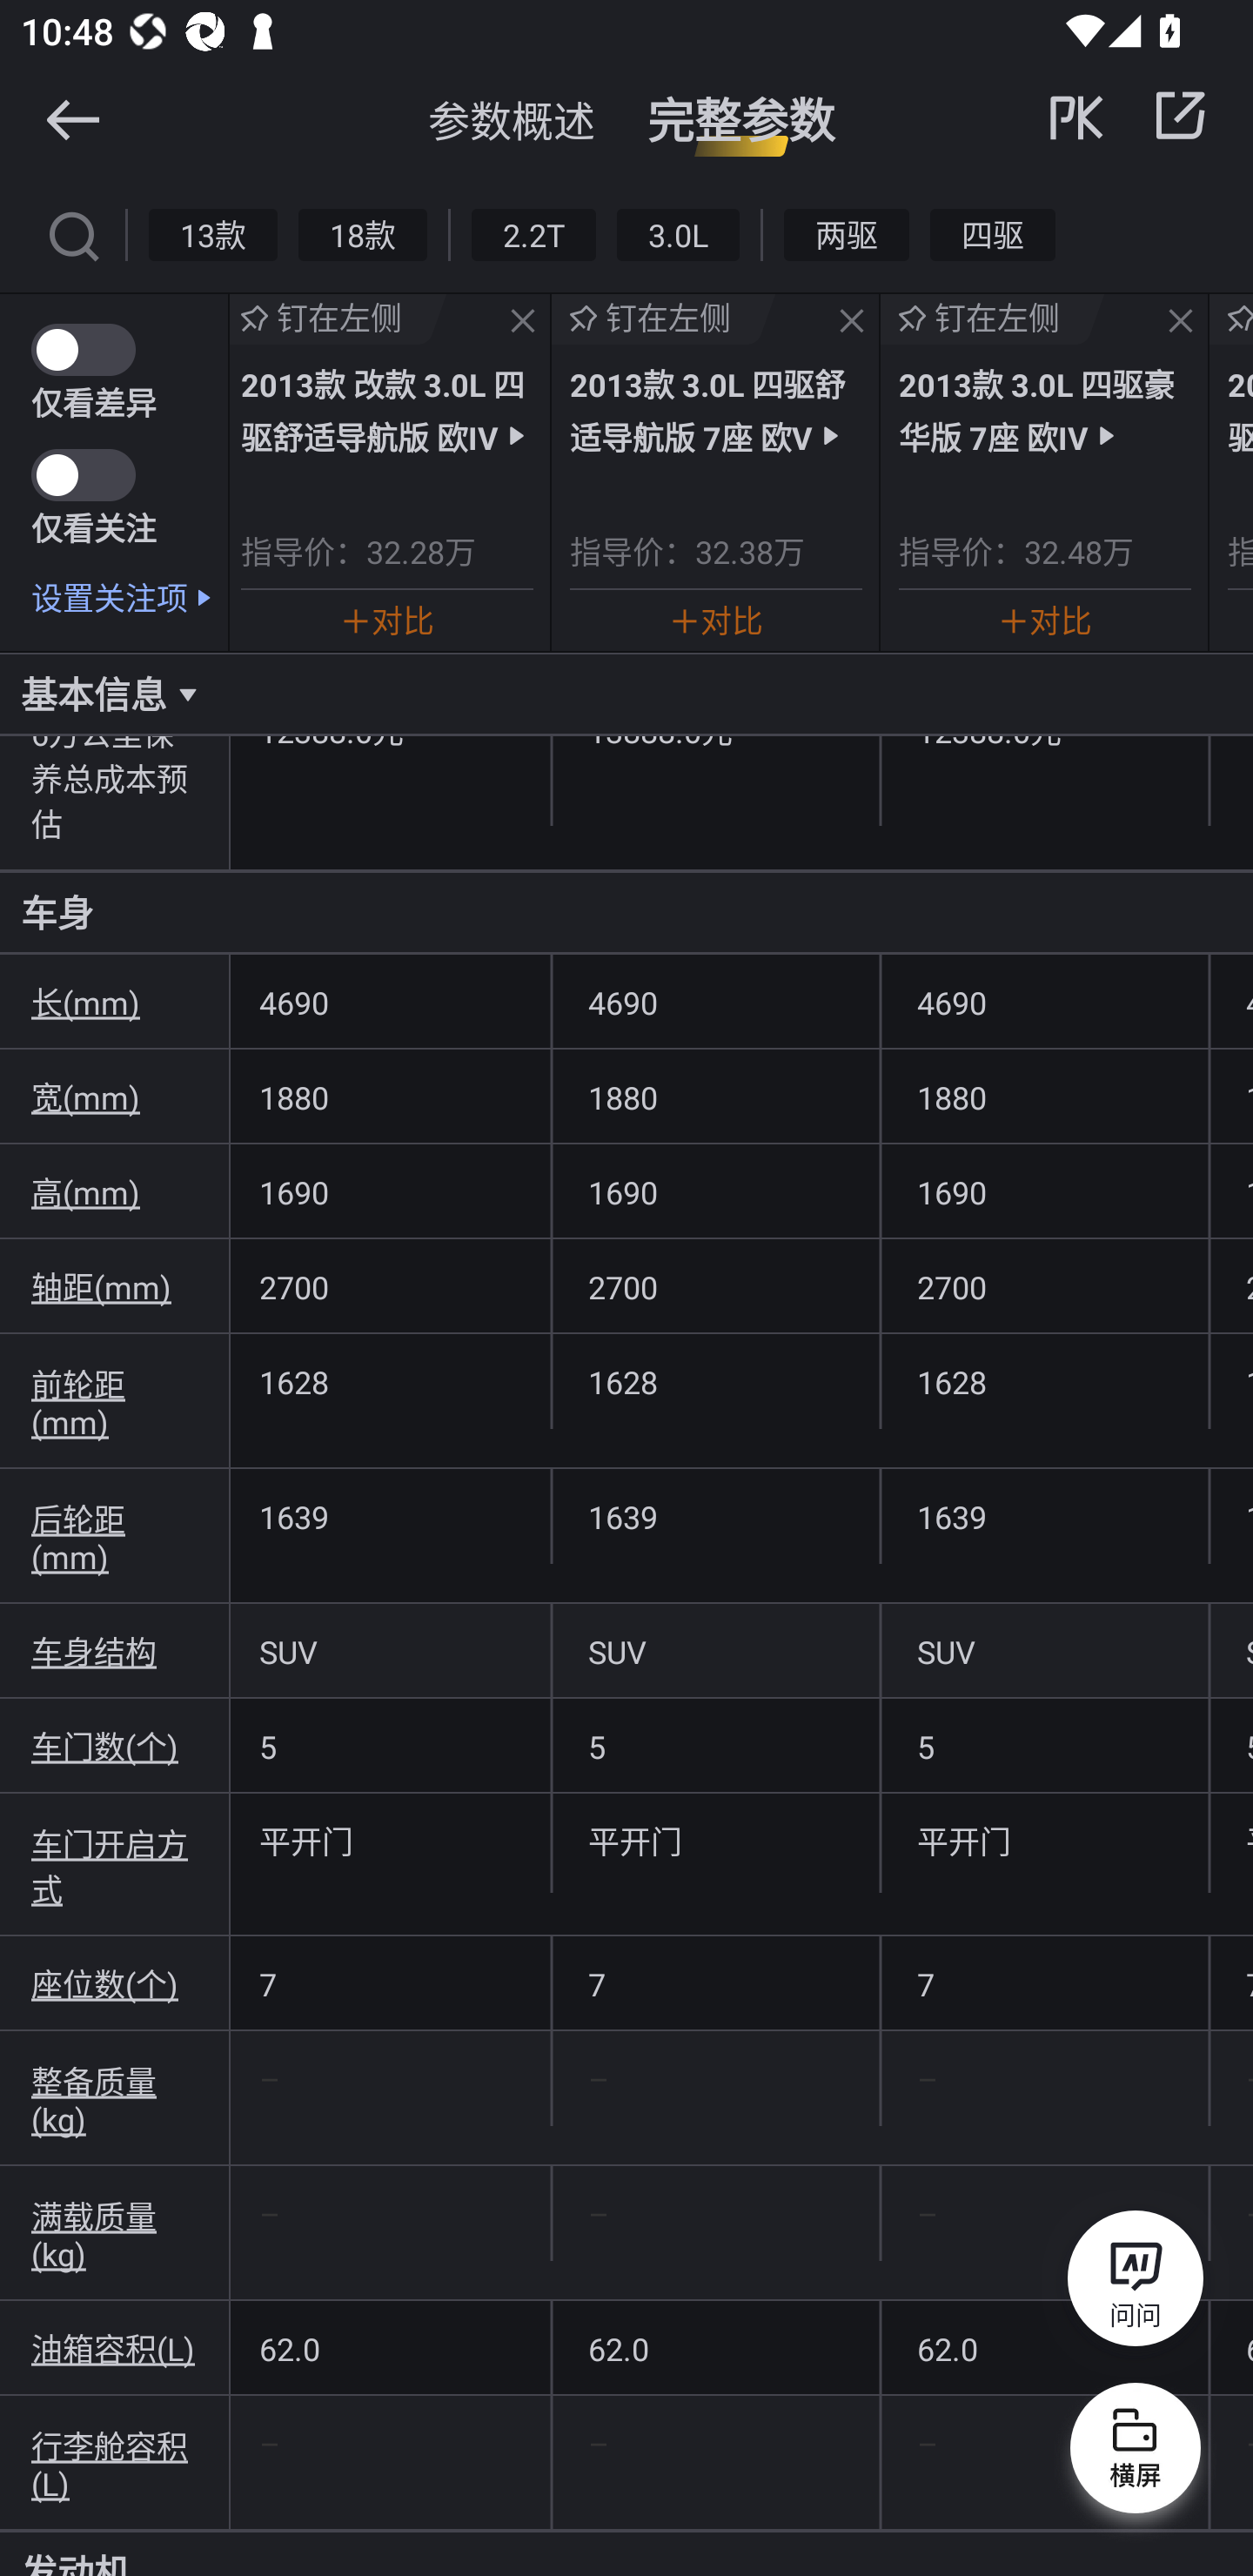 This screenshot has width=1253, height=2576. What do you see at coordinates (847, 233) in the screenshot?
I see `两驱` at bounding box center [847, 233].